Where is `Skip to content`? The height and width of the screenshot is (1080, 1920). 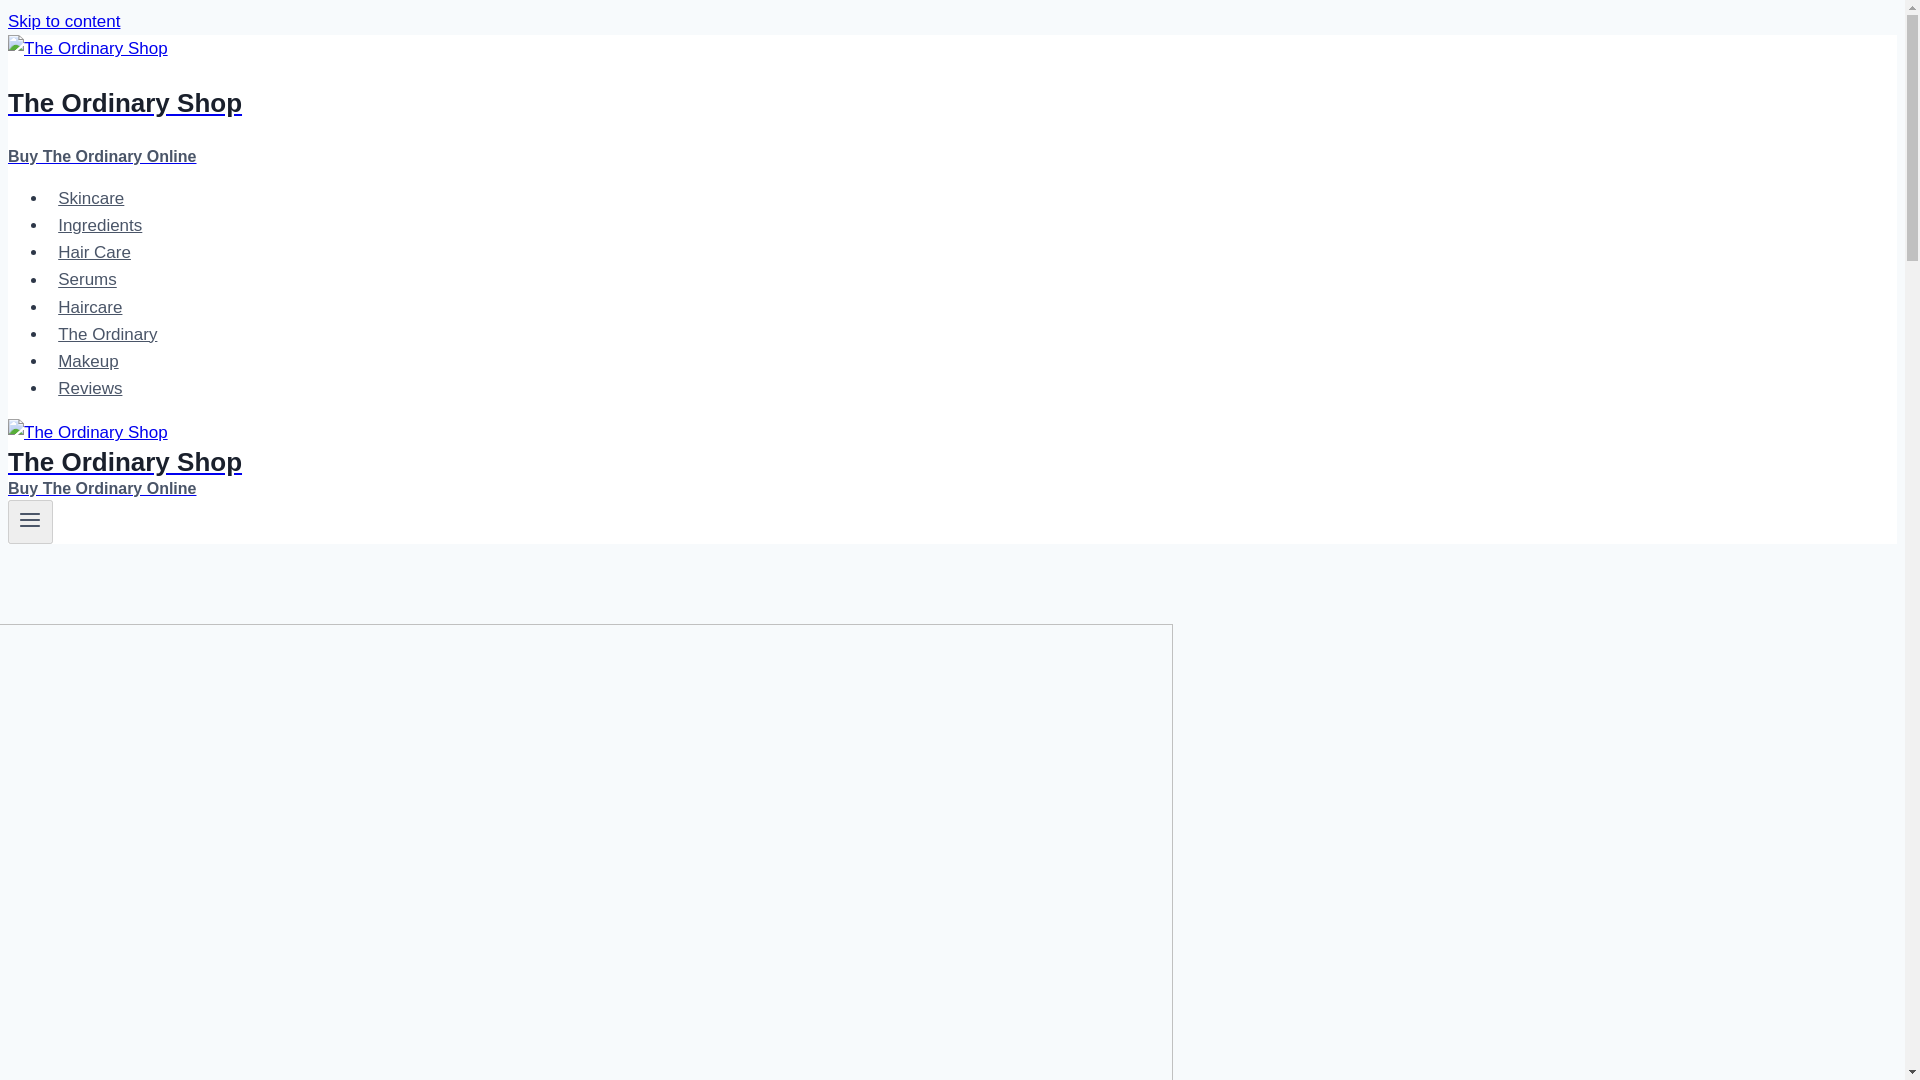
Skip to content is located at coordinates (91, 198).